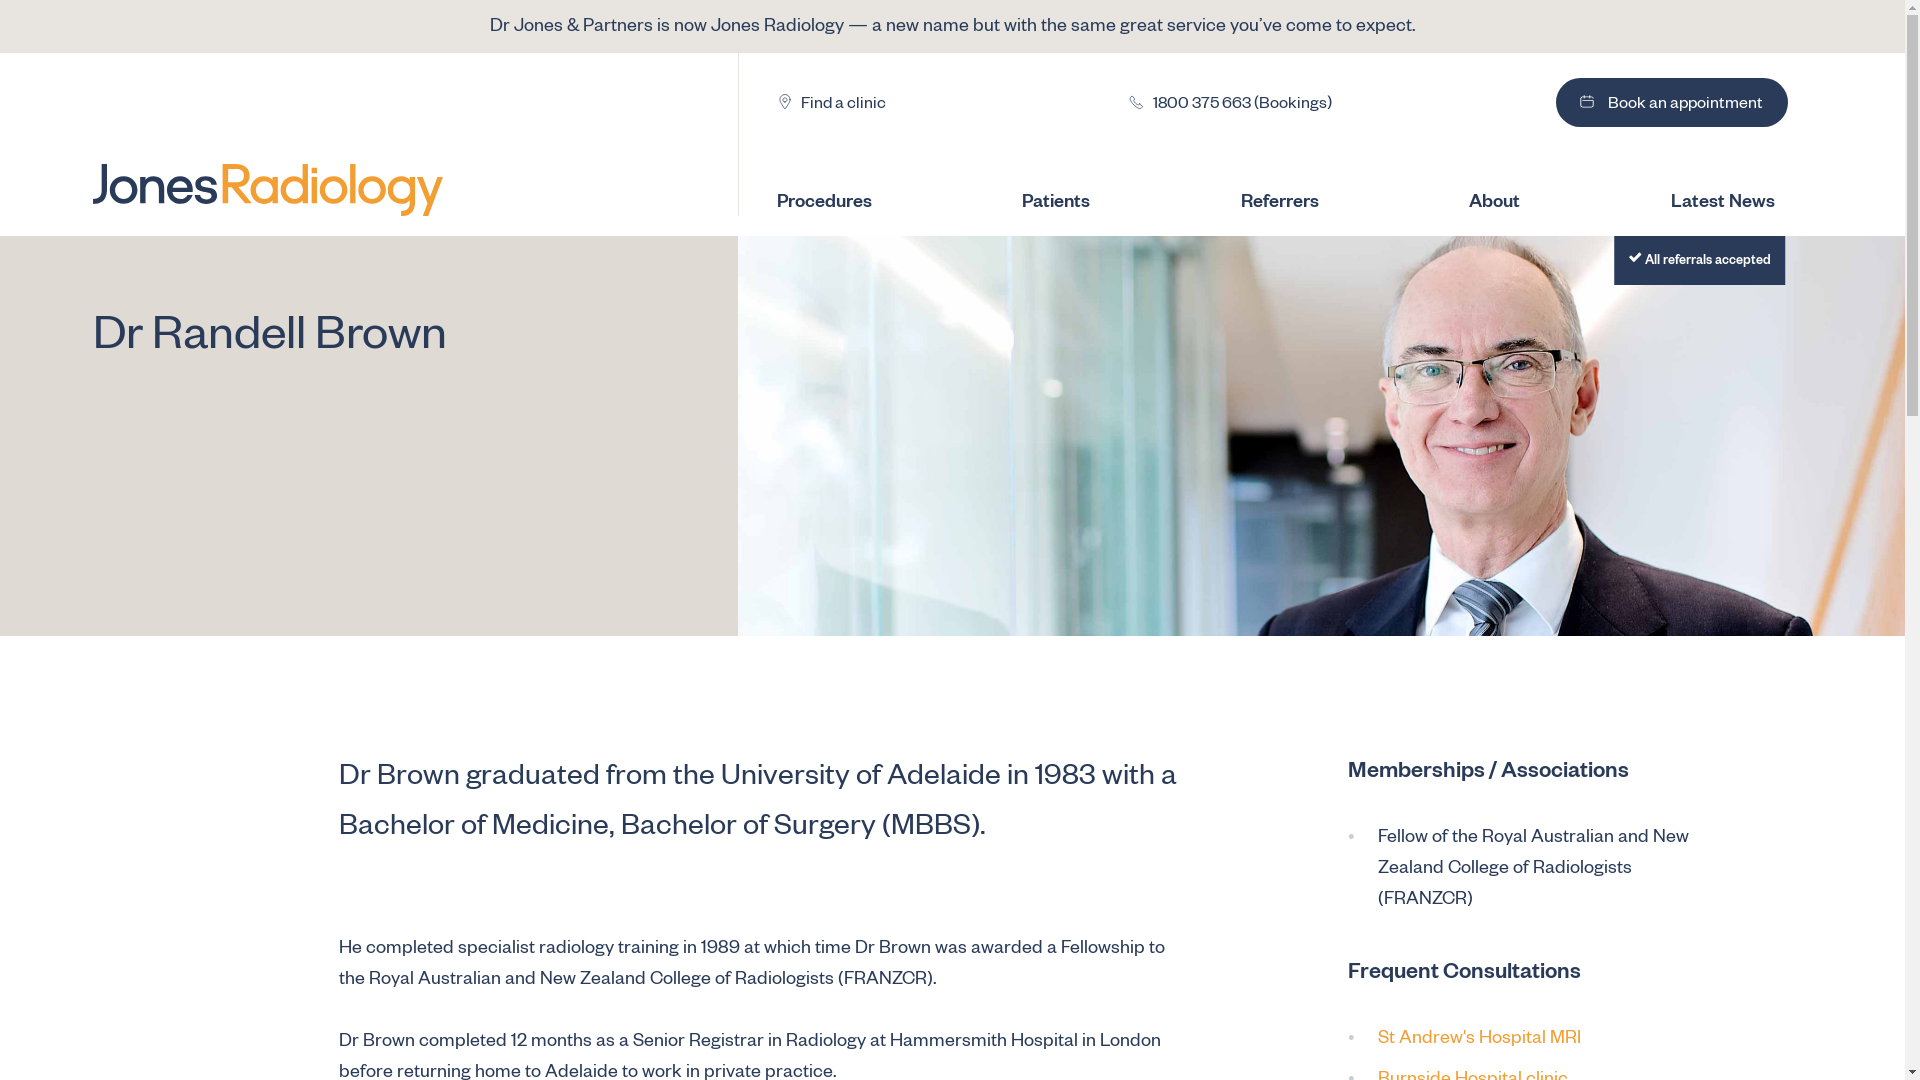 The height and width of the screenshot is (1080, 1920). What do you see at coordinates (1722, 200) in the screenshot?
I see `Latest News` at bounding box center [1722, 200].